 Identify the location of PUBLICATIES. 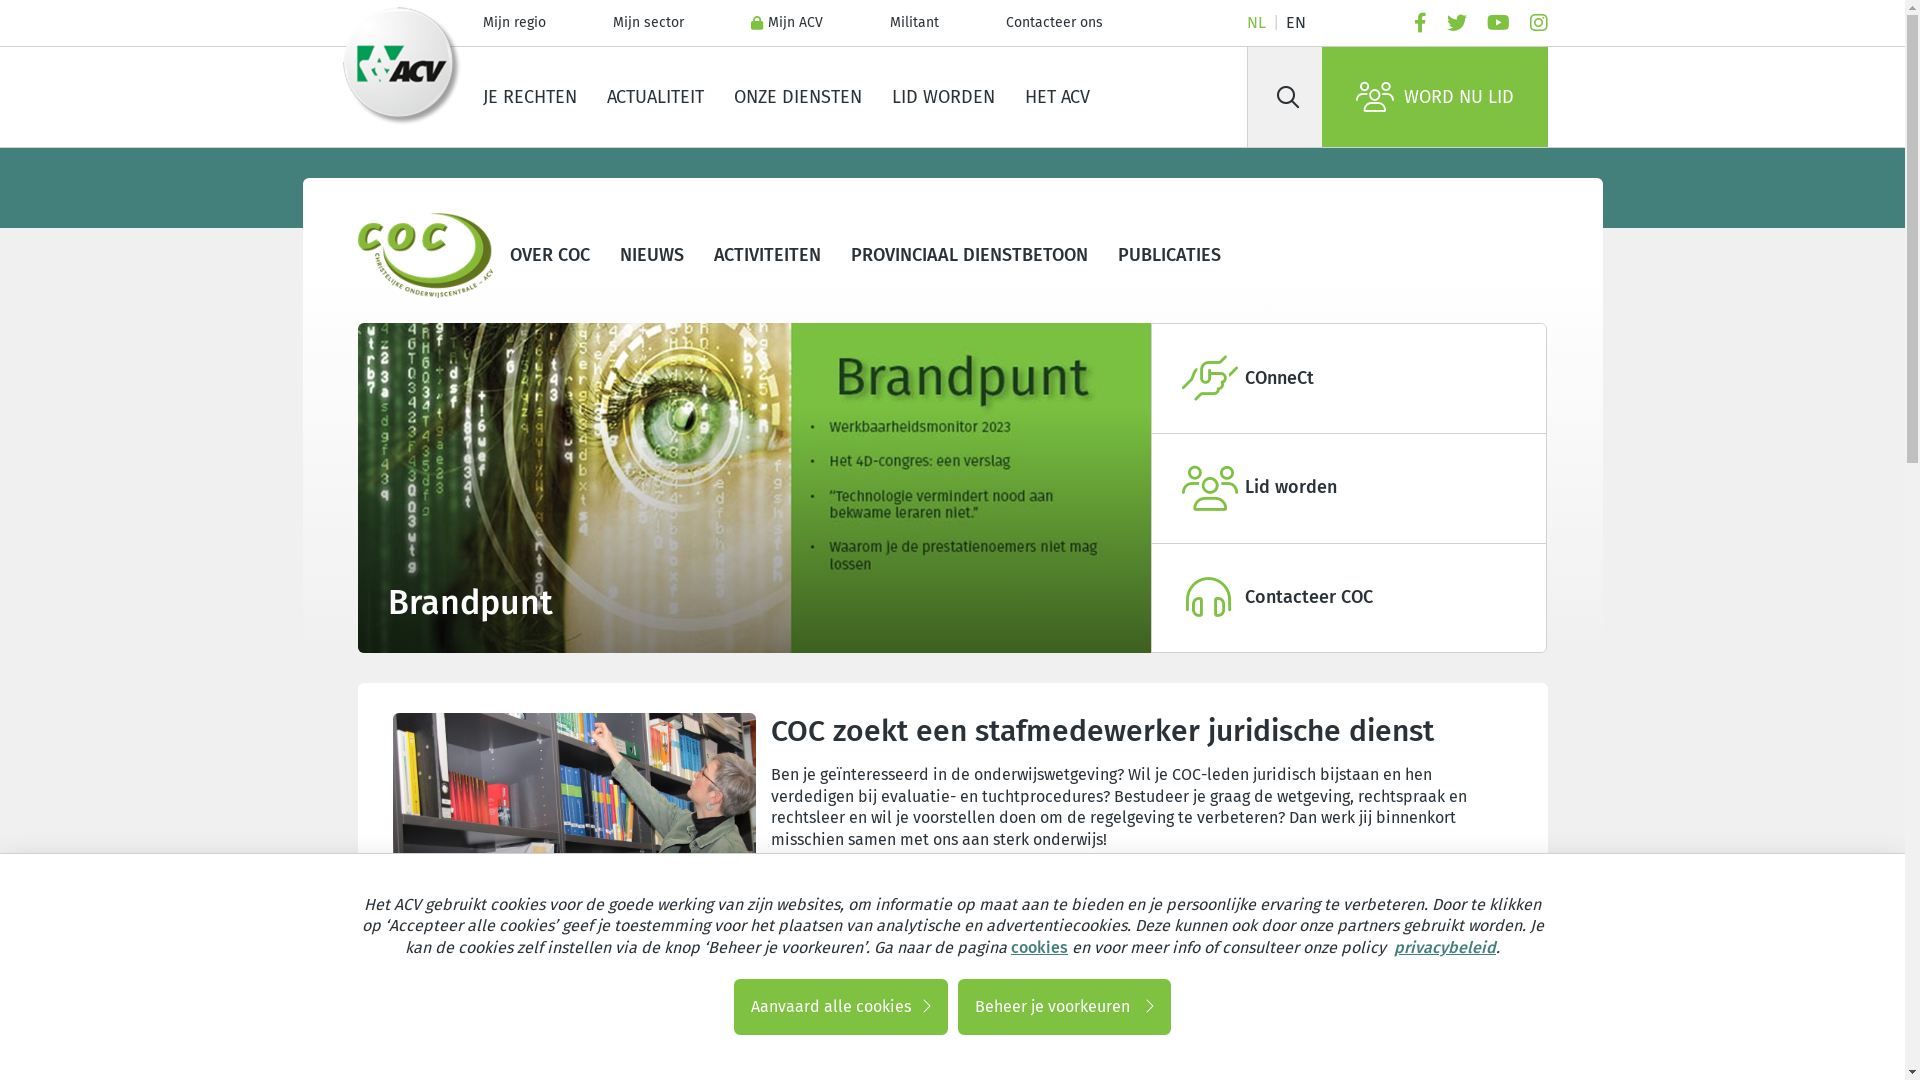
(1170, 255).